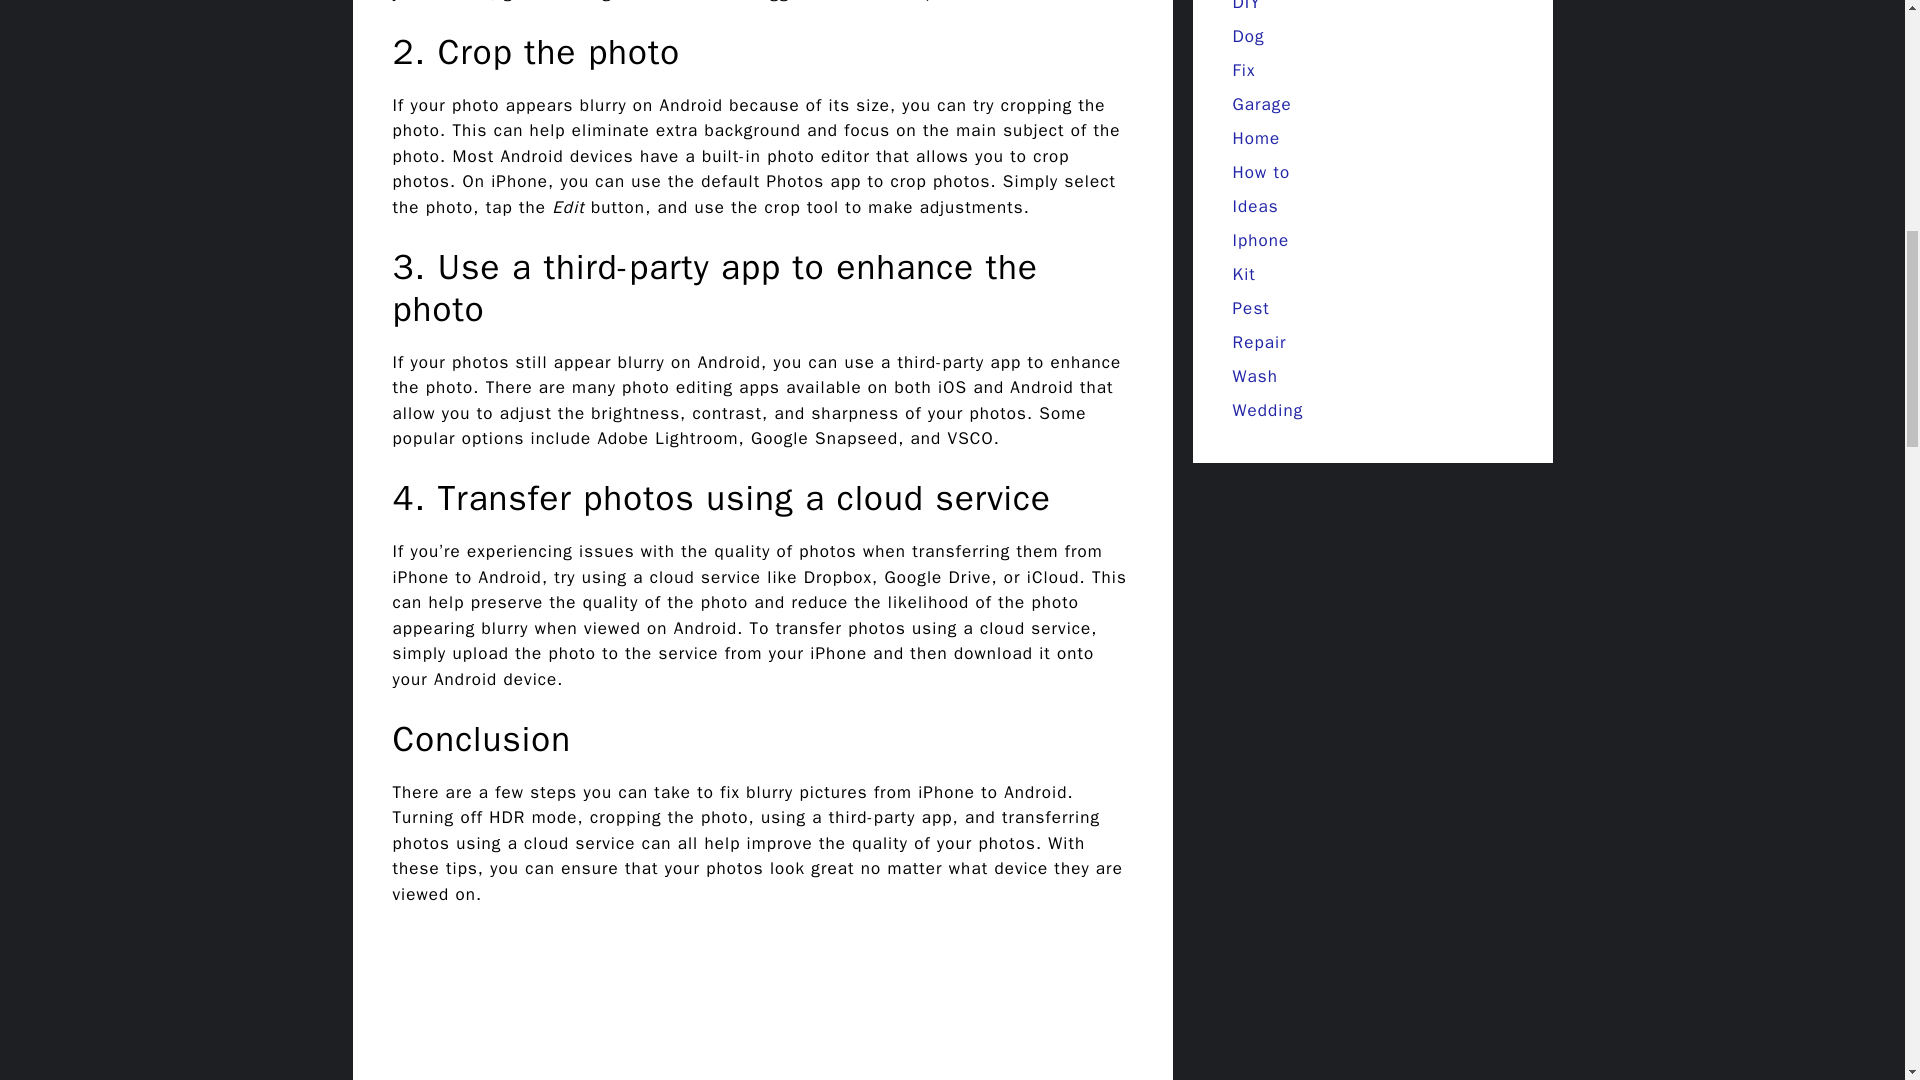  Describe the element at coordinates (1246, 6) in the screenshot. I see `DIY` at that location.